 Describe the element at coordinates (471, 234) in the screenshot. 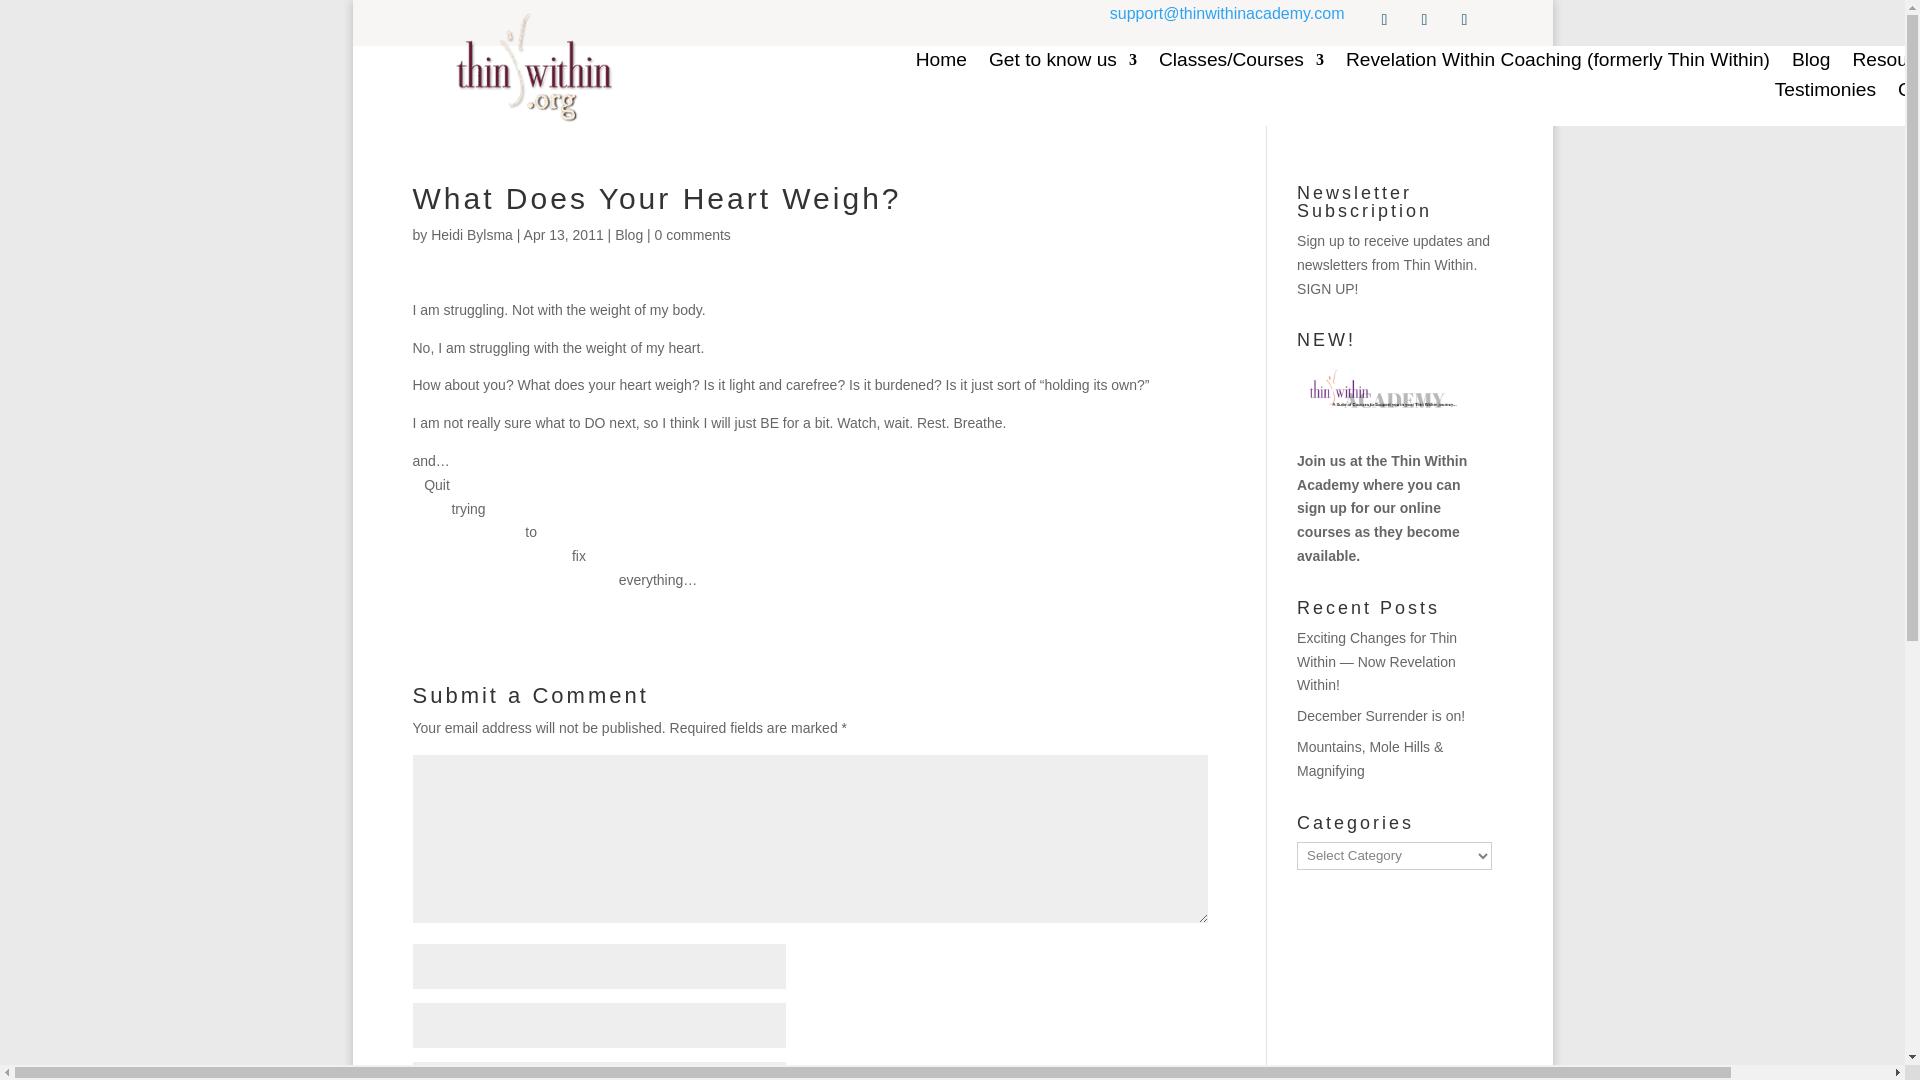

I see `Posts by Heidi Bylsma` at that location.